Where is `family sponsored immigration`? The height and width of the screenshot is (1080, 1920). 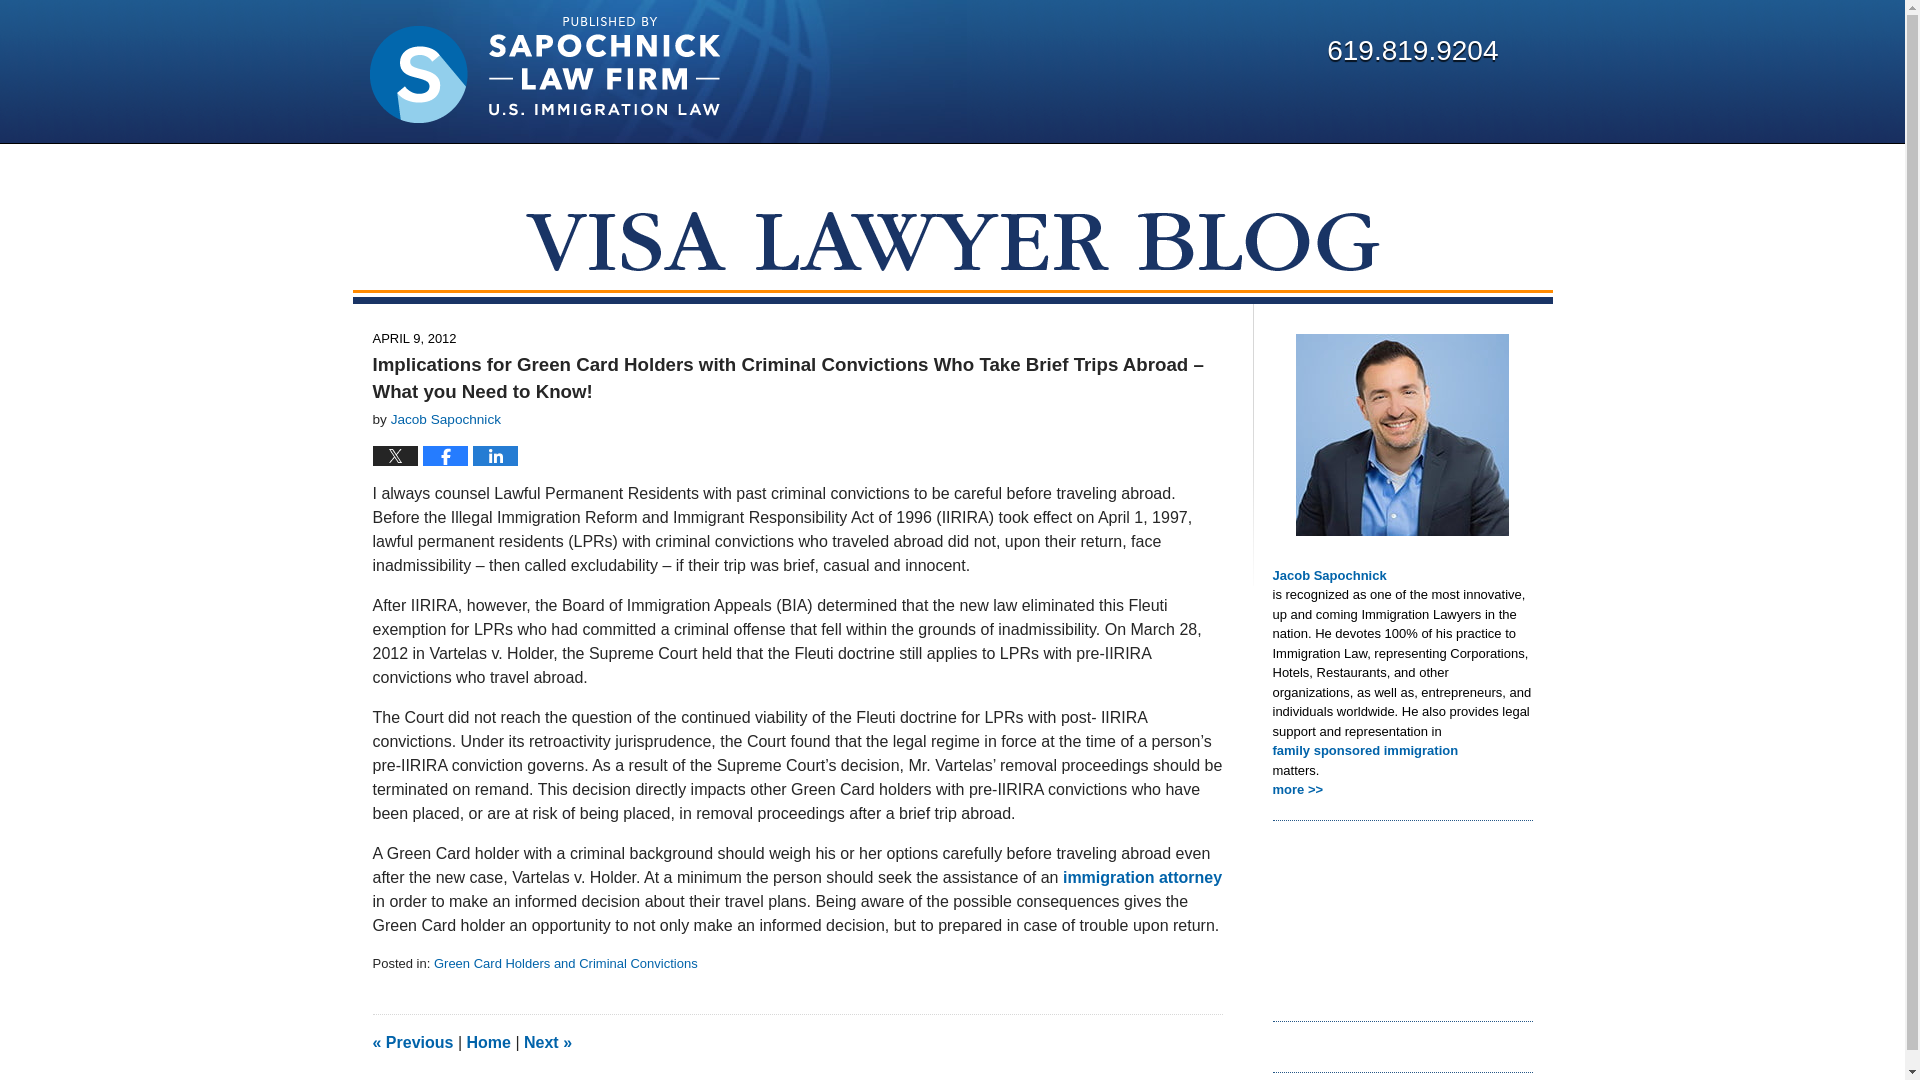 family sponsored immigration is located at coordinates (1402, 750).